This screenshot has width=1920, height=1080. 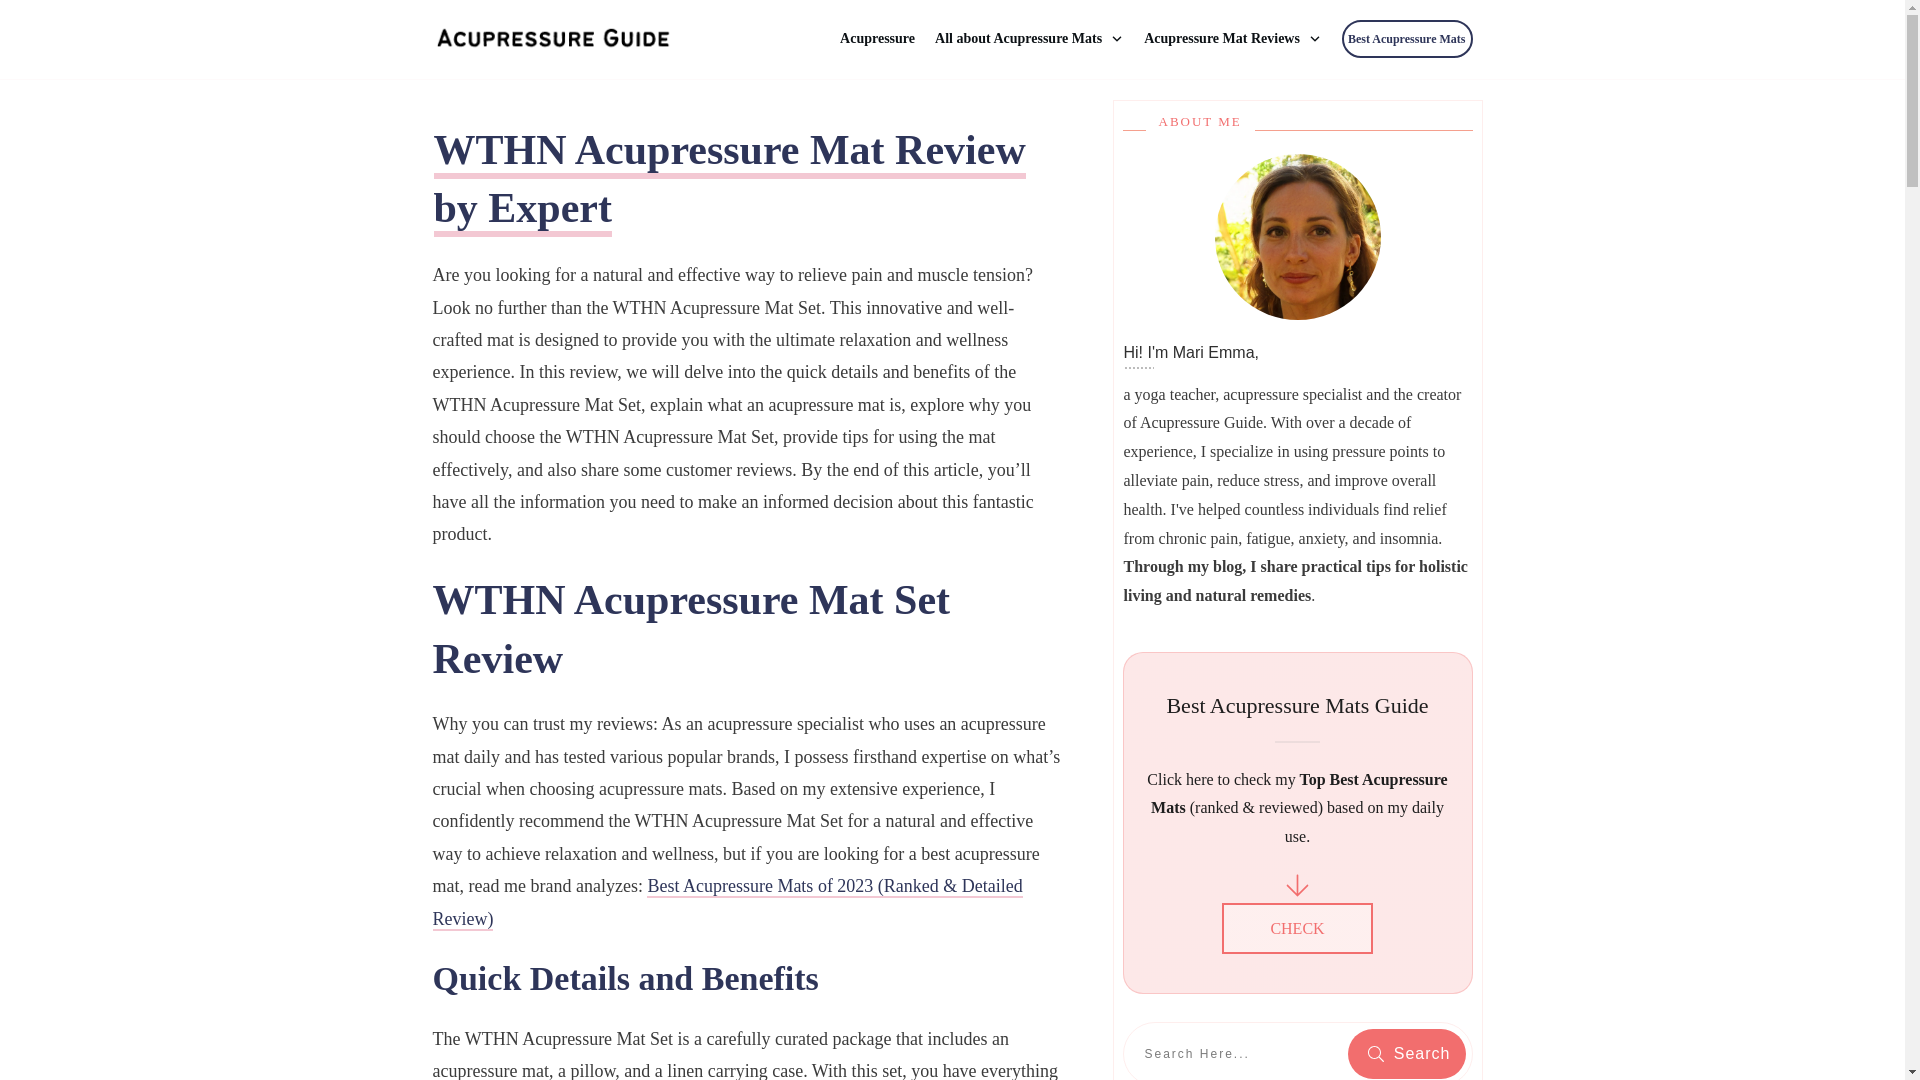 I want to click on Mari Emma, so click(x=1296, y=236).